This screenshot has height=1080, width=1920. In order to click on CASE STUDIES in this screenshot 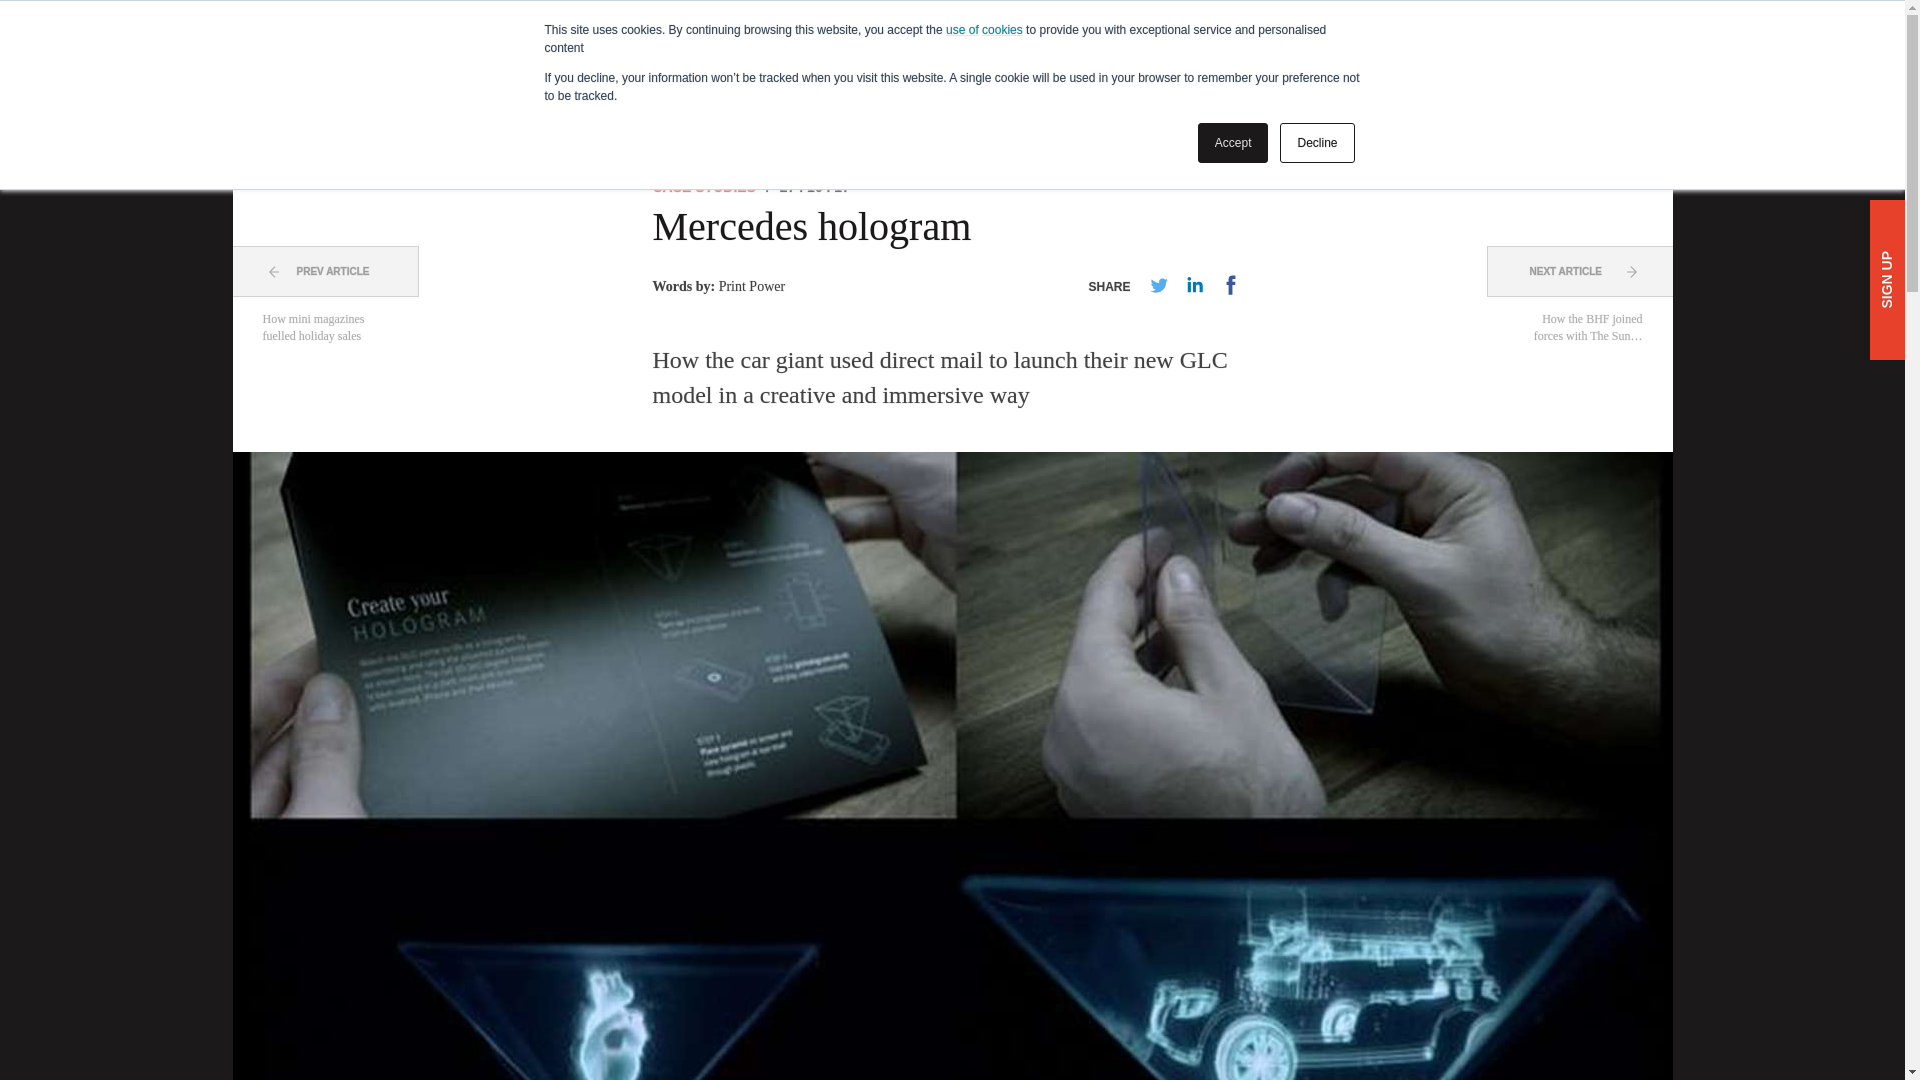, I will do `click(703, 188)`.